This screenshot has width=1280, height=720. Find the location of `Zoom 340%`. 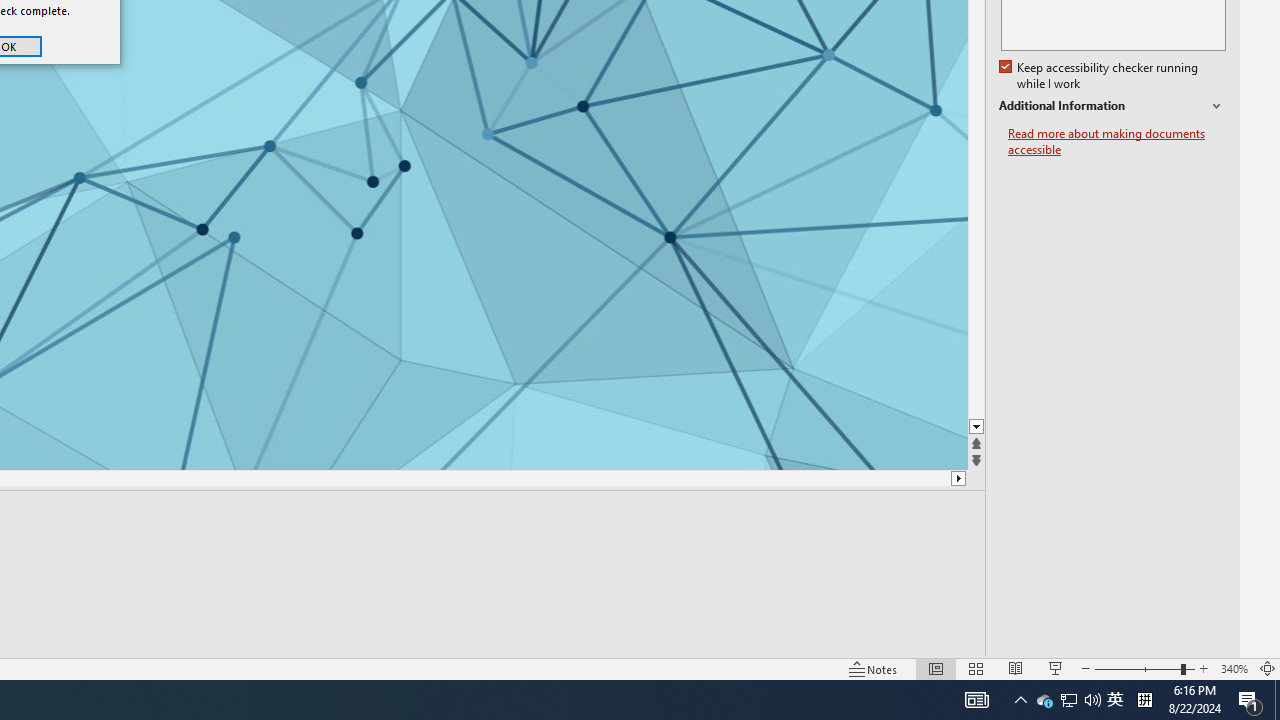

Zoom 340% is located at coordinates (1100, 76).